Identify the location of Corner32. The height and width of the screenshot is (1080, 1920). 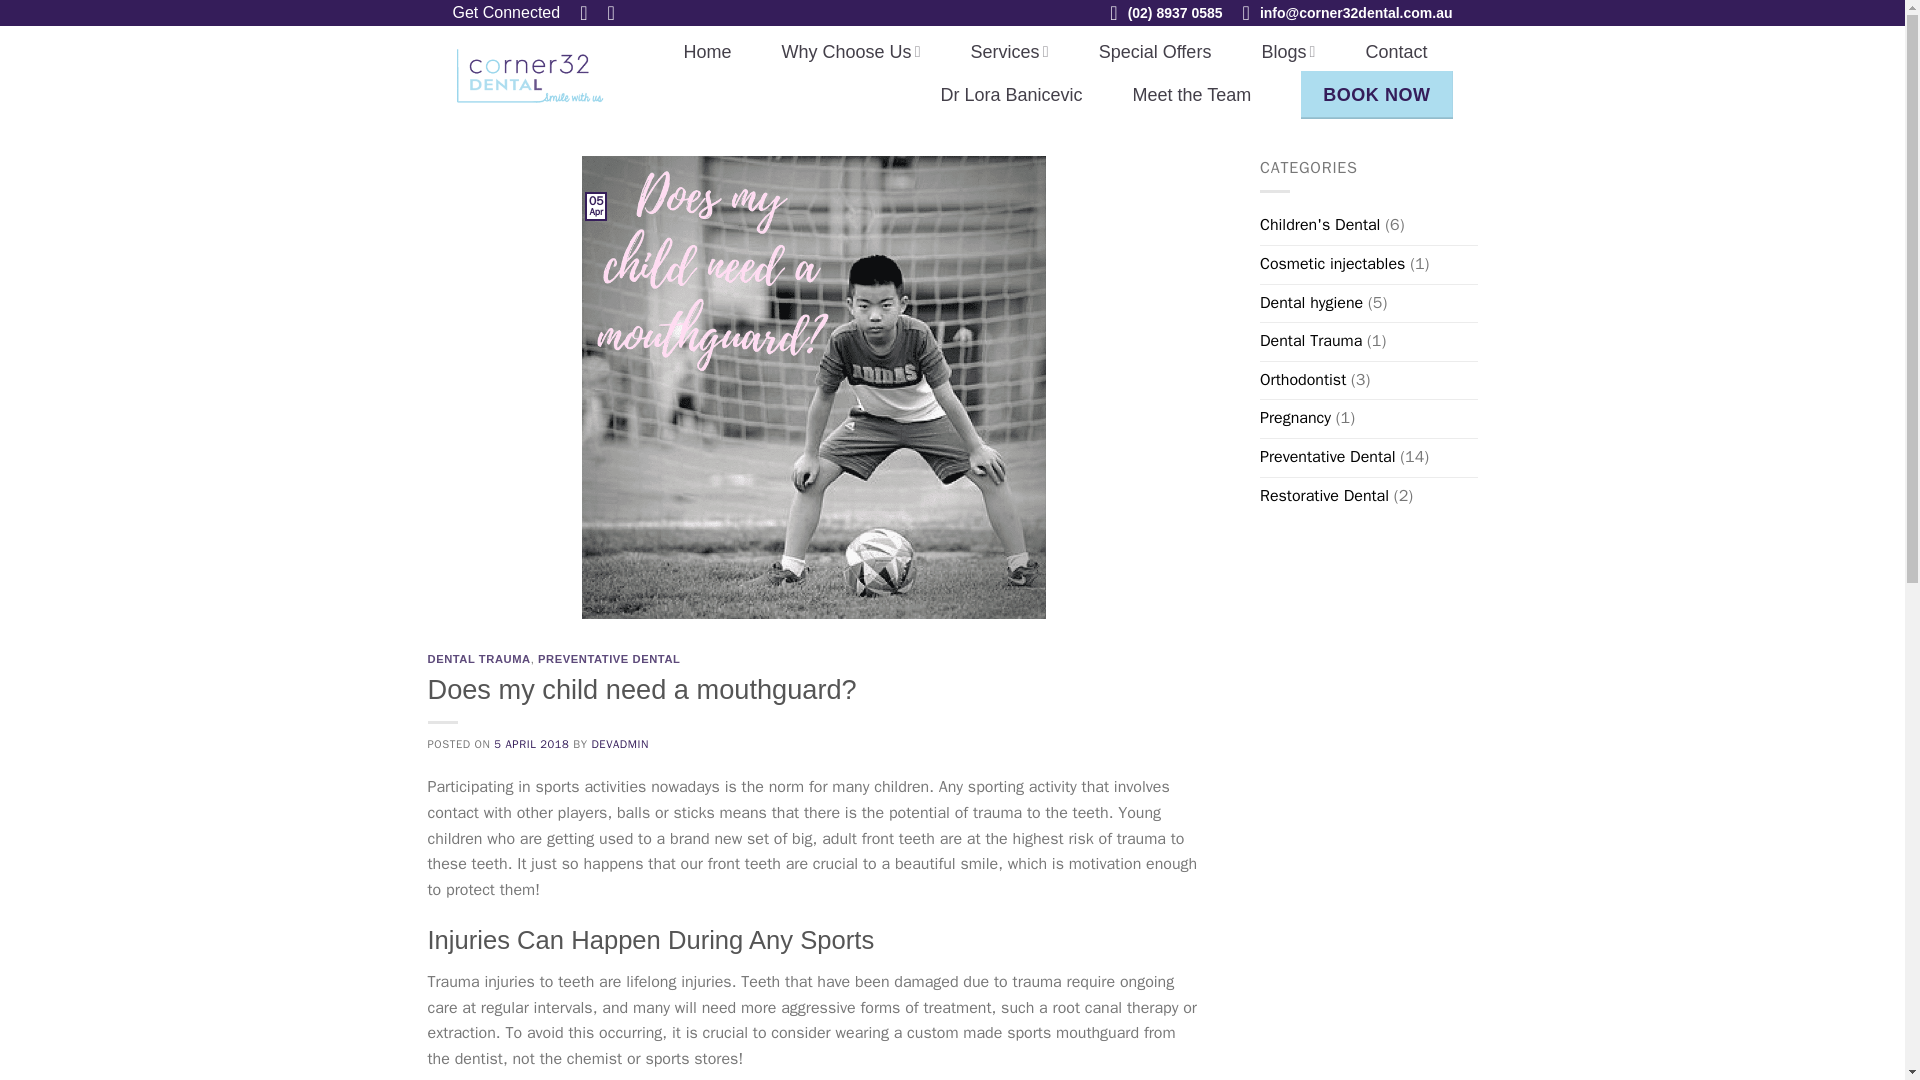
(530, 75).